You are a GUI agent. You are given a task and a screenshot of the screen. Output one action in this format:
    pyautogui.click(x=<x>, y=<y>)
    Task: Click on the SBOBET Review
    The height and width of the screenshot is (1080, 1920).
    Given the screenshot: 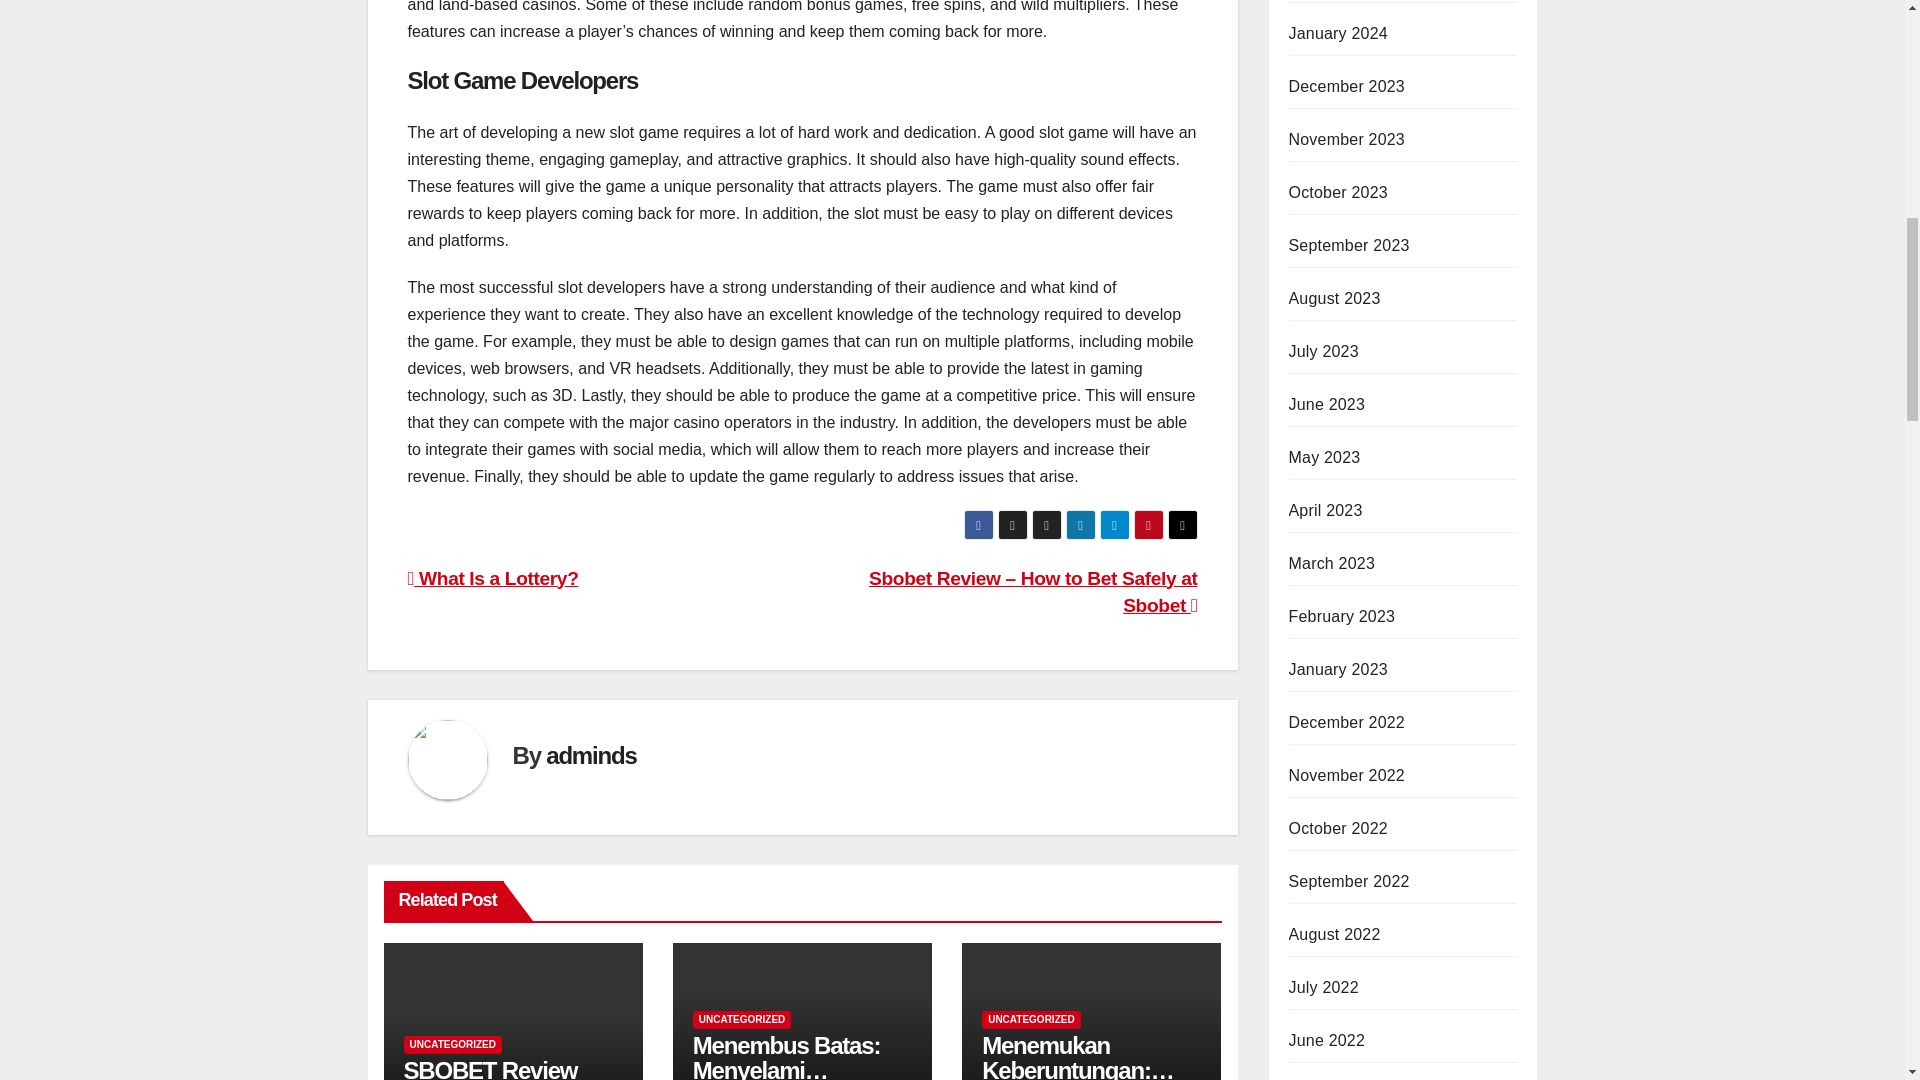 What is the action you would take?
    pyautogui.click(x=490, y=1068)
    